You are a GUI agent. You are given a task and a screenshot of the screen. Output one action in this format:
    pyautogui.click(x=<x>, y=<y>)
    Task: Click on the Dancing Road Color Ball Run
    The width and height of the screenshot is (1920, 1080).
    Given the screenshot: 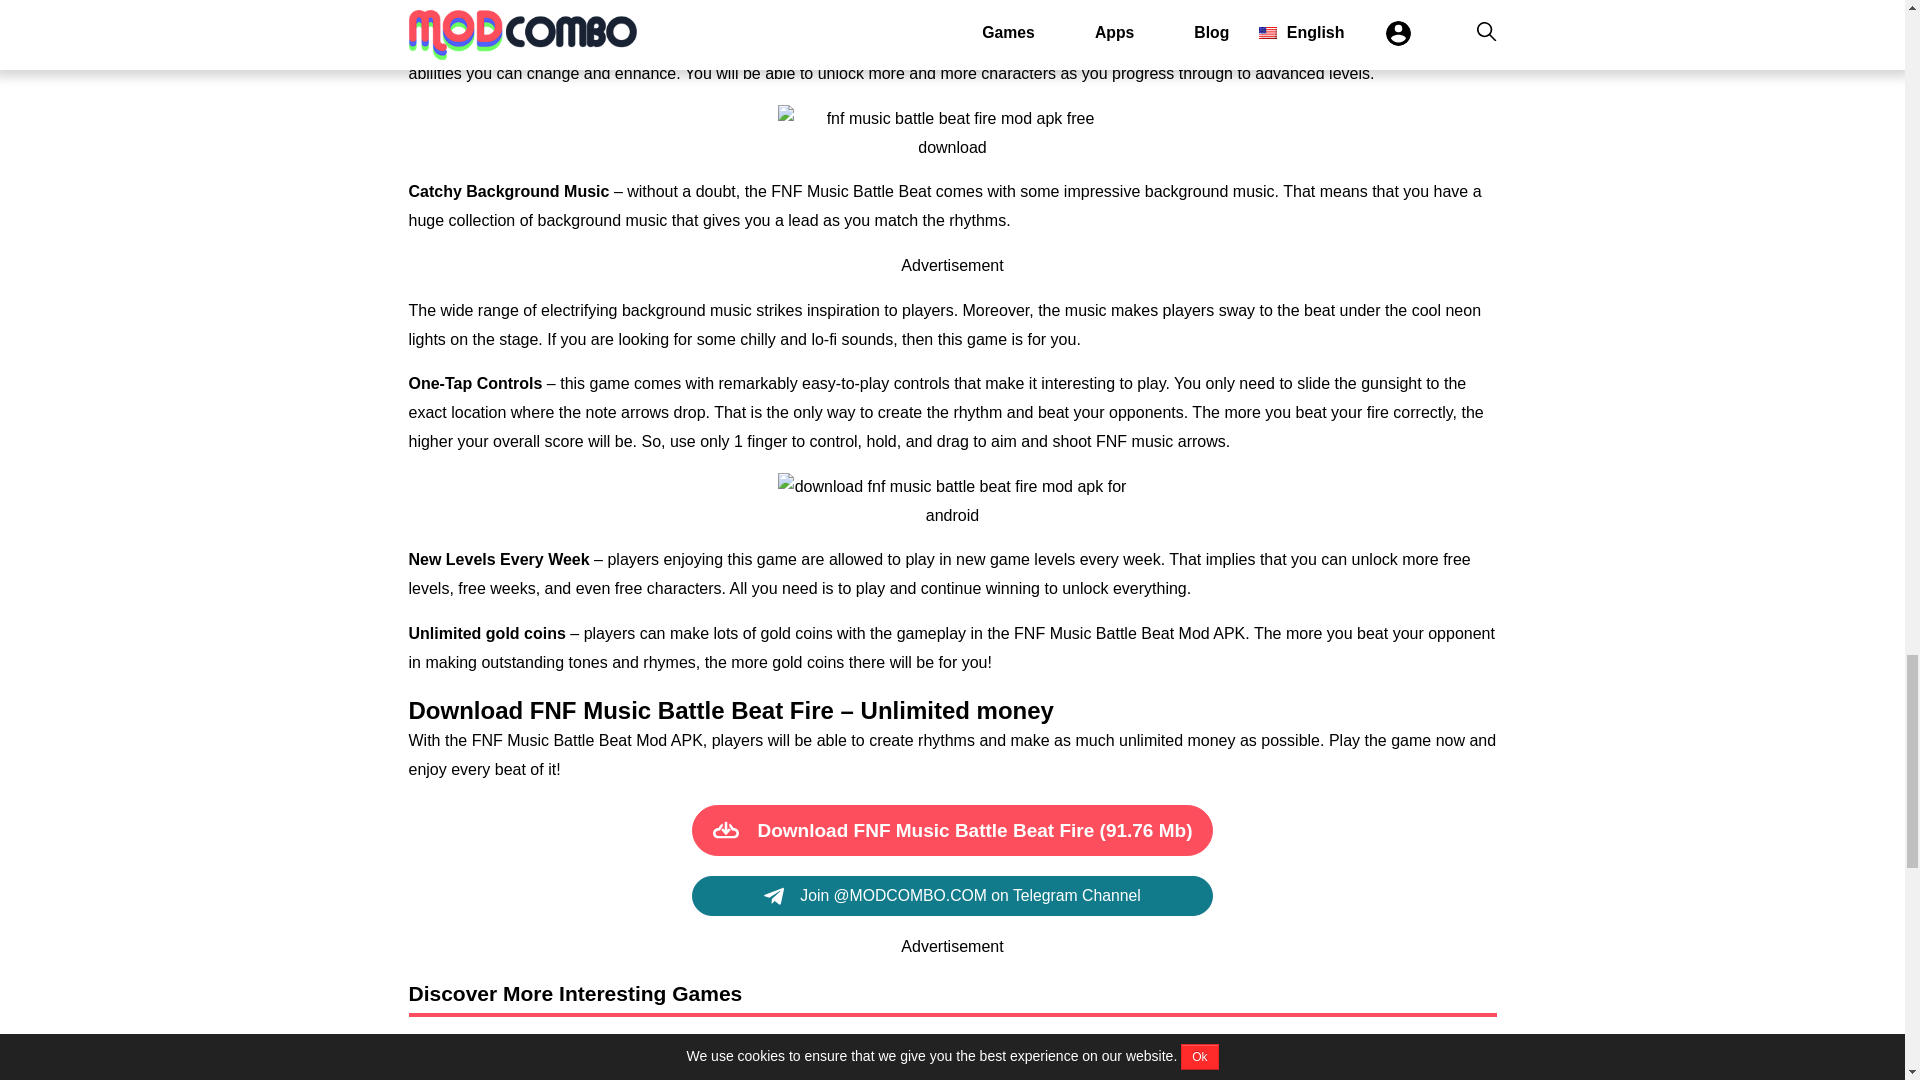 What is the action you would take?
    pyautogui.click(x=584, y=1066)
    